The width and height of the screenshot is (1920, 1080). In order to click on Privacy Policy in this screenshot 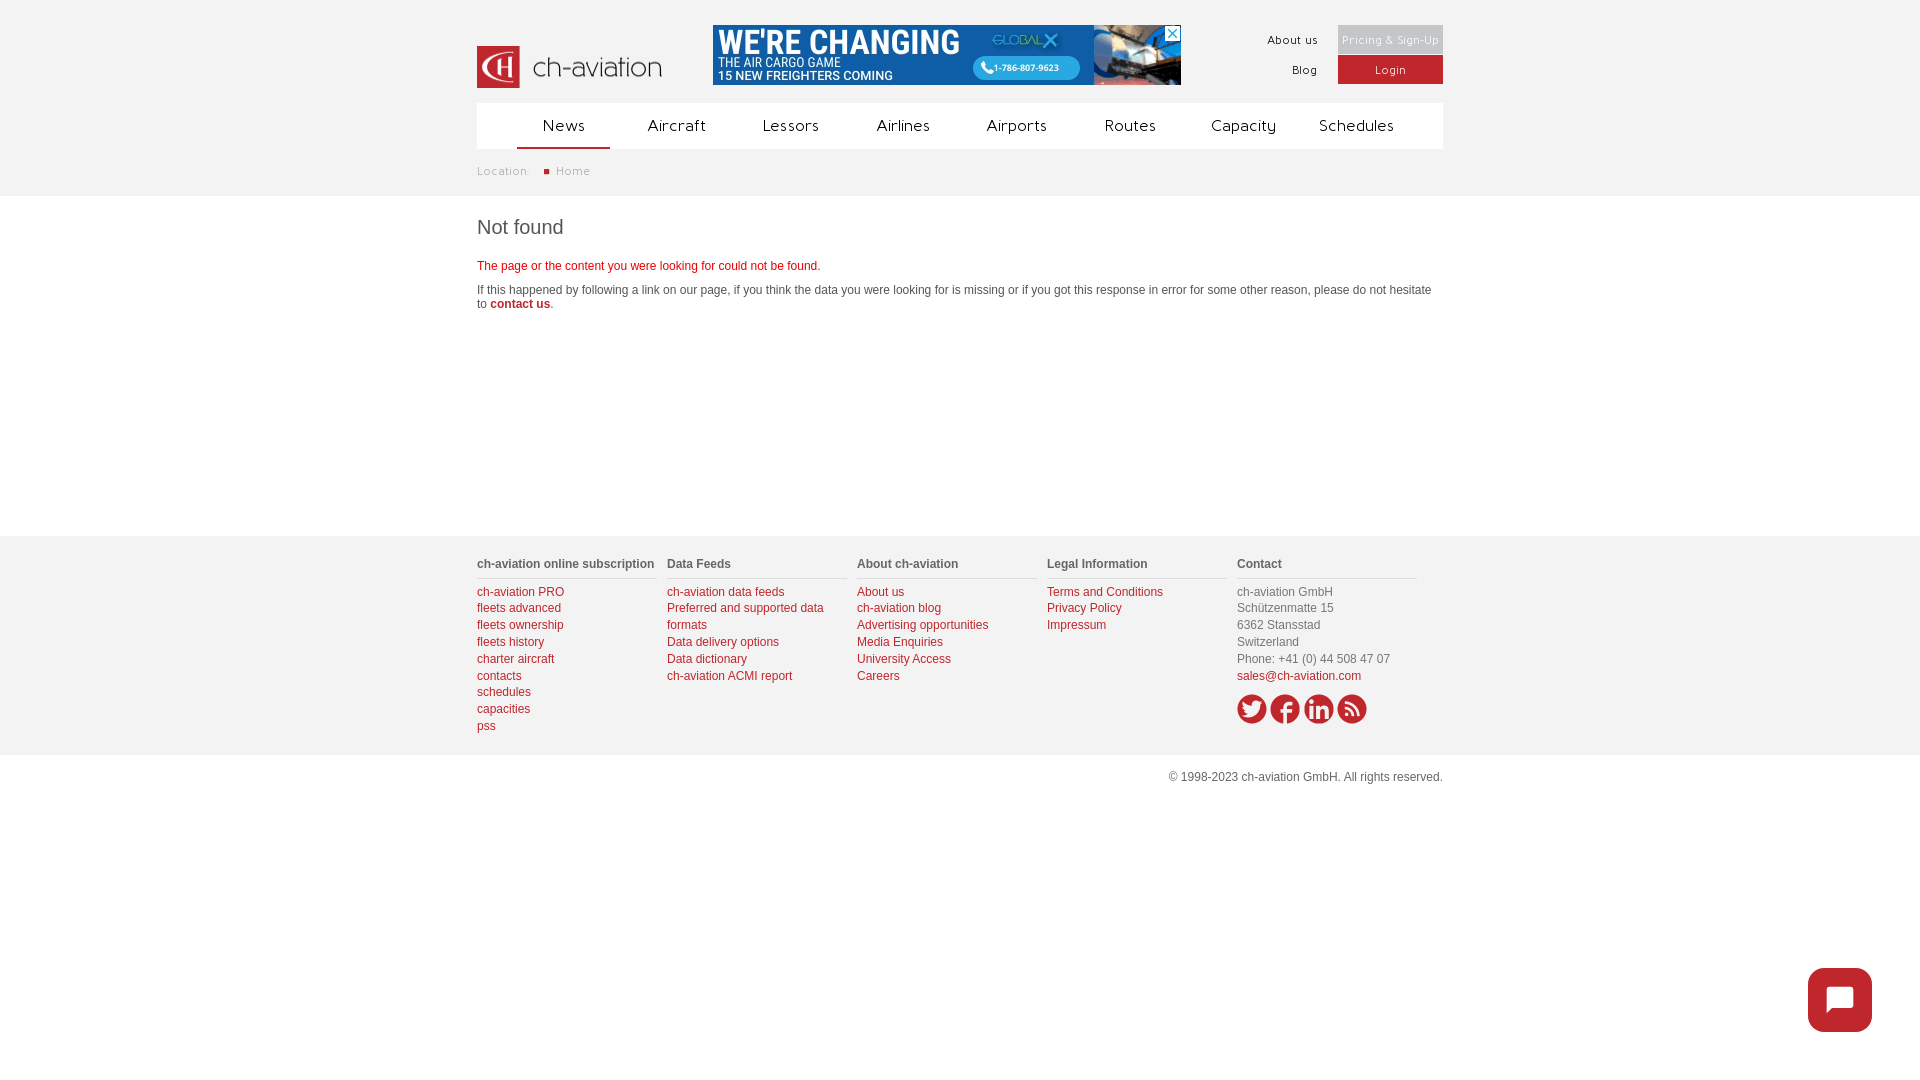, I will do `click(1084, 608)`.